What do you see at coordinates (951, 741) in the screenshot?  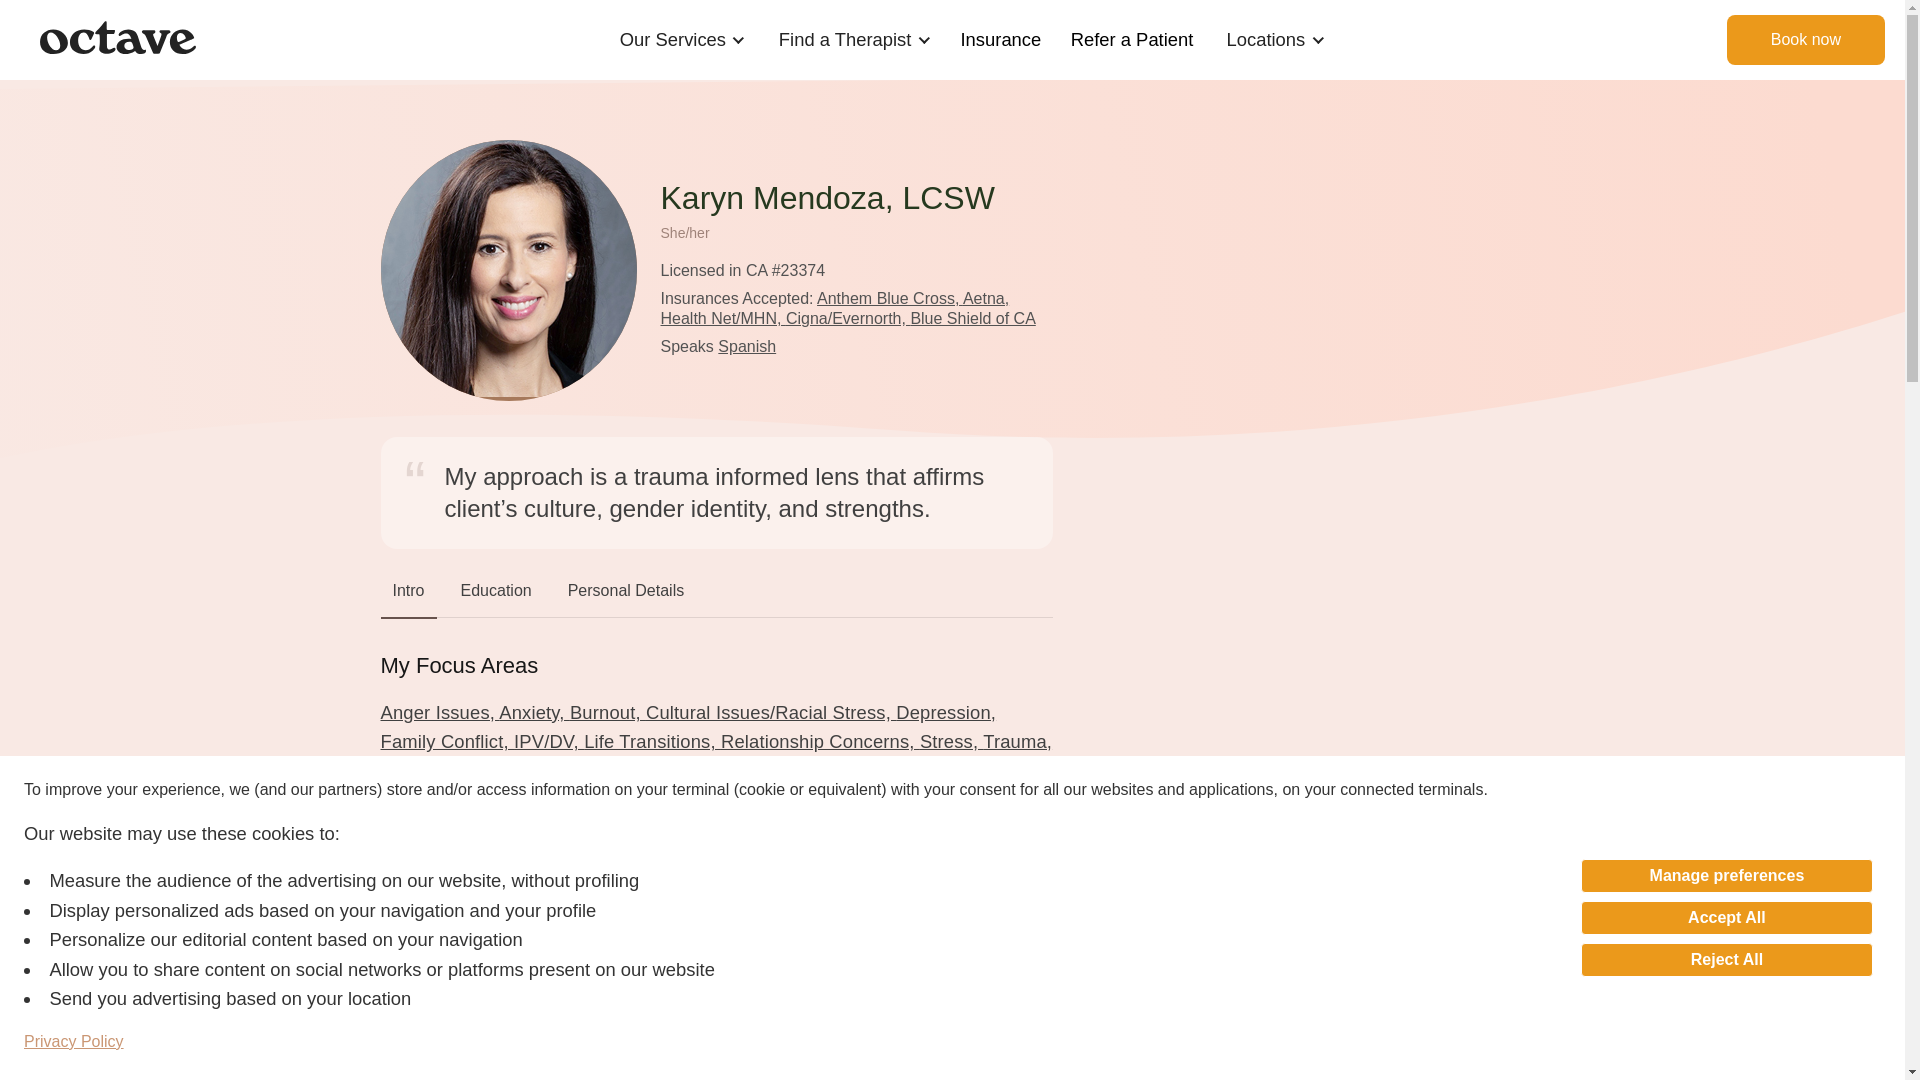 I see `Stress,` at bounding box center [951, 741].